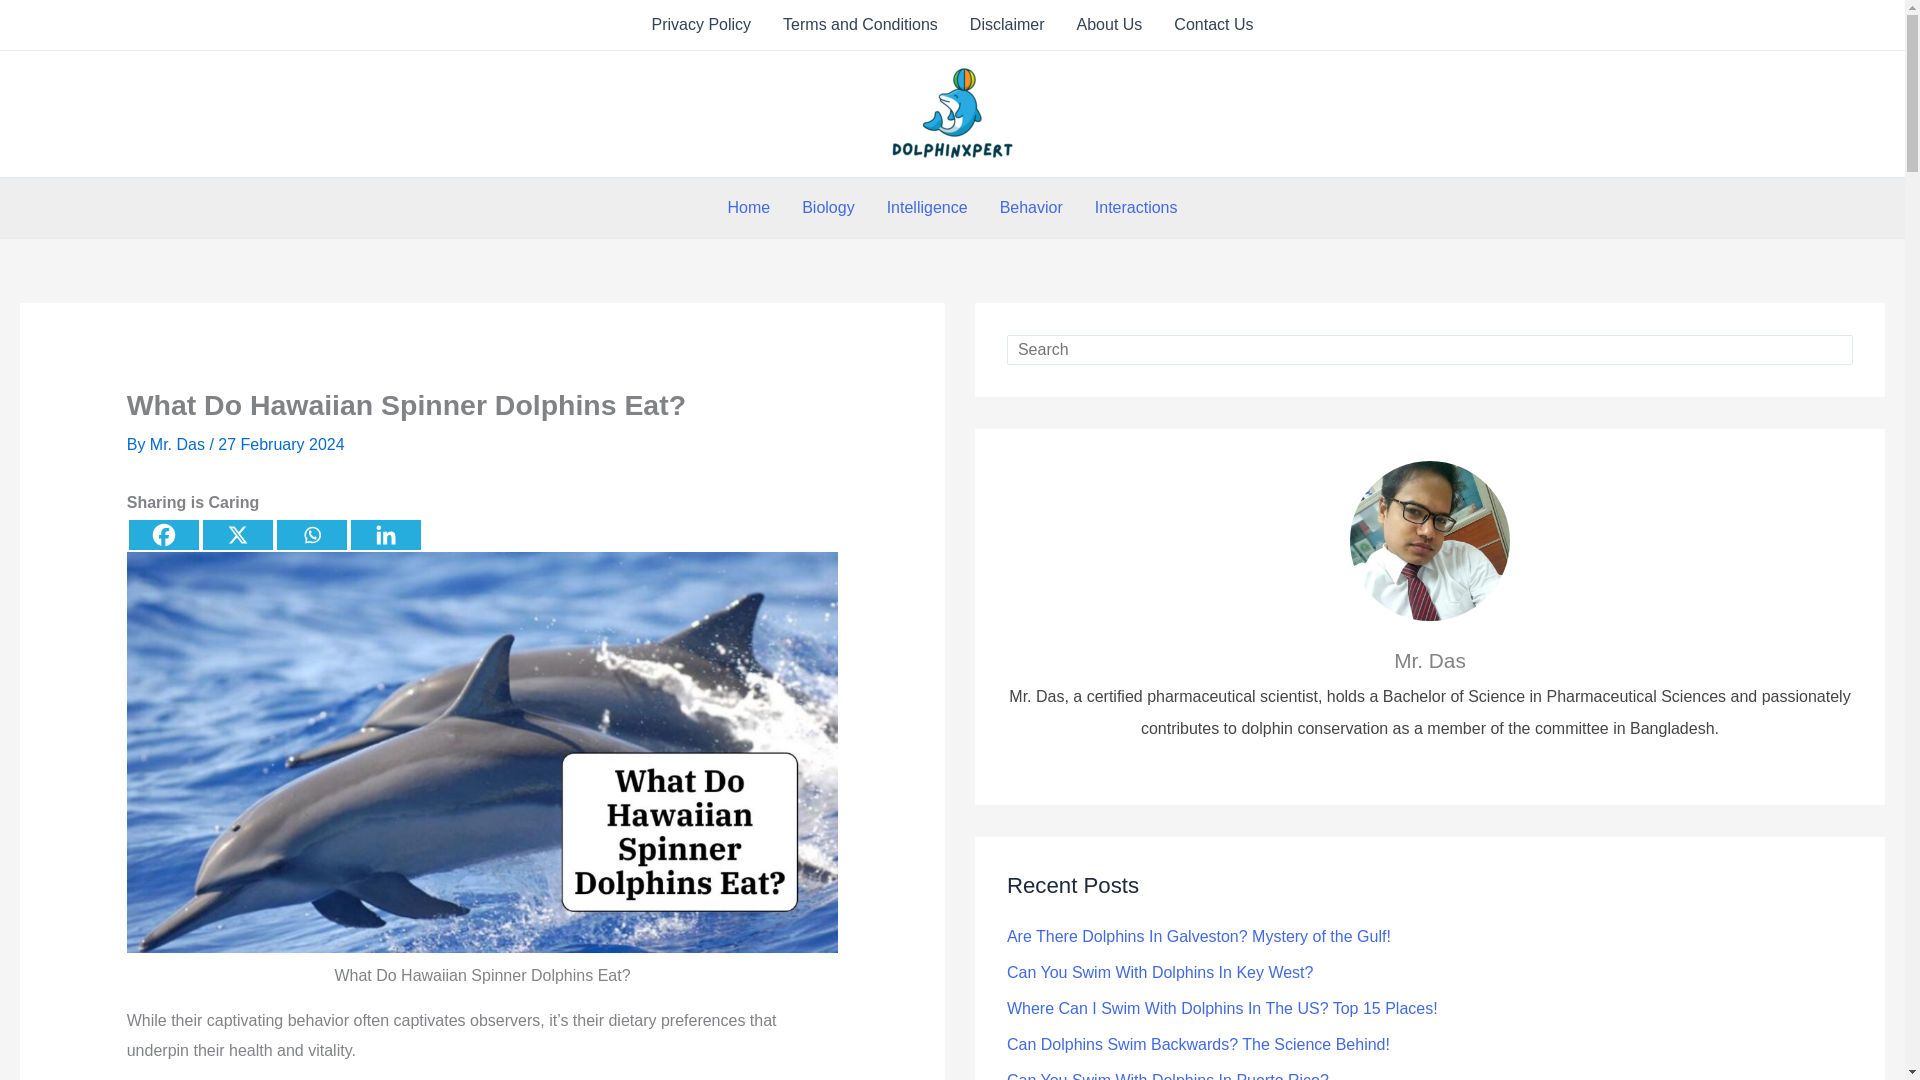 The image size is (1920, 1080). I want to click on Terms and Conditions, so click(860, 24).